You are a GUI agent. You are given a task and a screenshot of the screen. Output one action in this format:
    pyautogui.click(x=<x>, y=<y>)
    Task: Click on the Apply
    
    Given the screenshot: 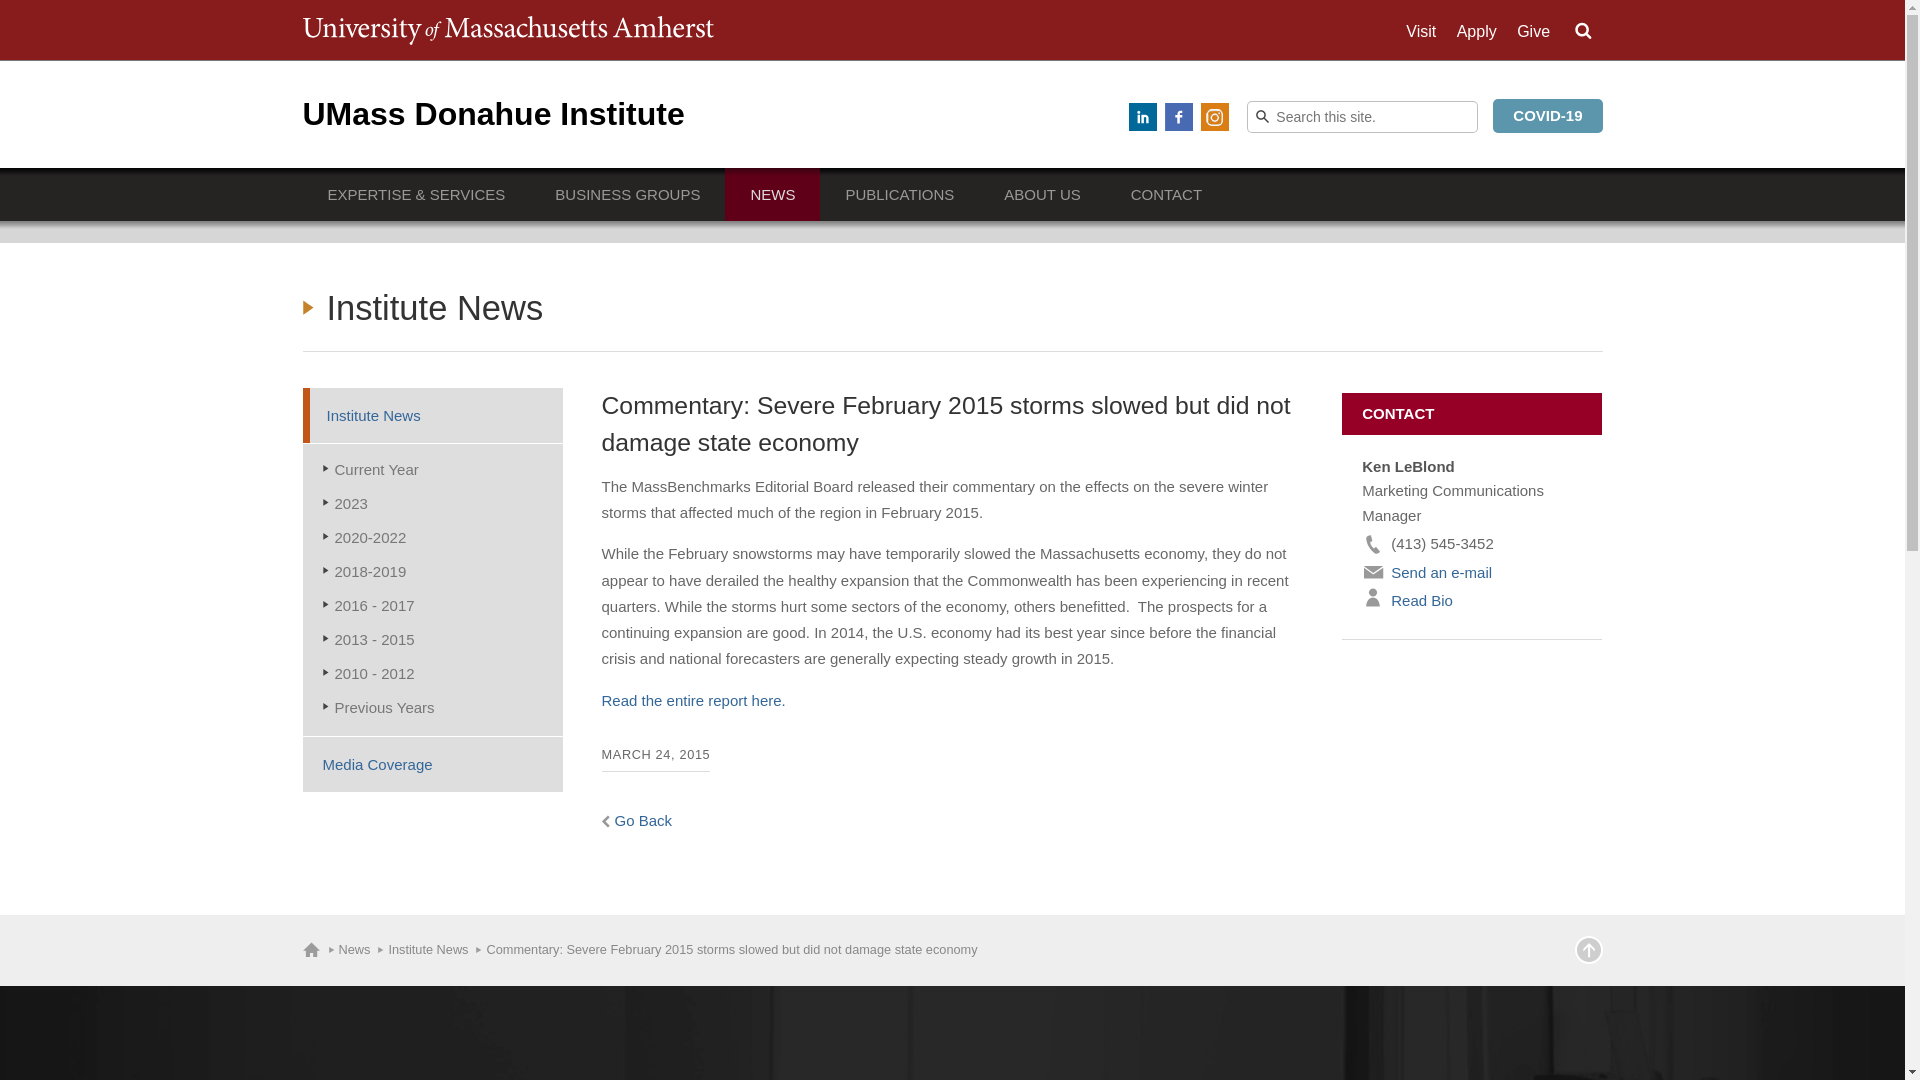 What is the action you would take?
    pyautogui.click(x=1477, y=32)
    